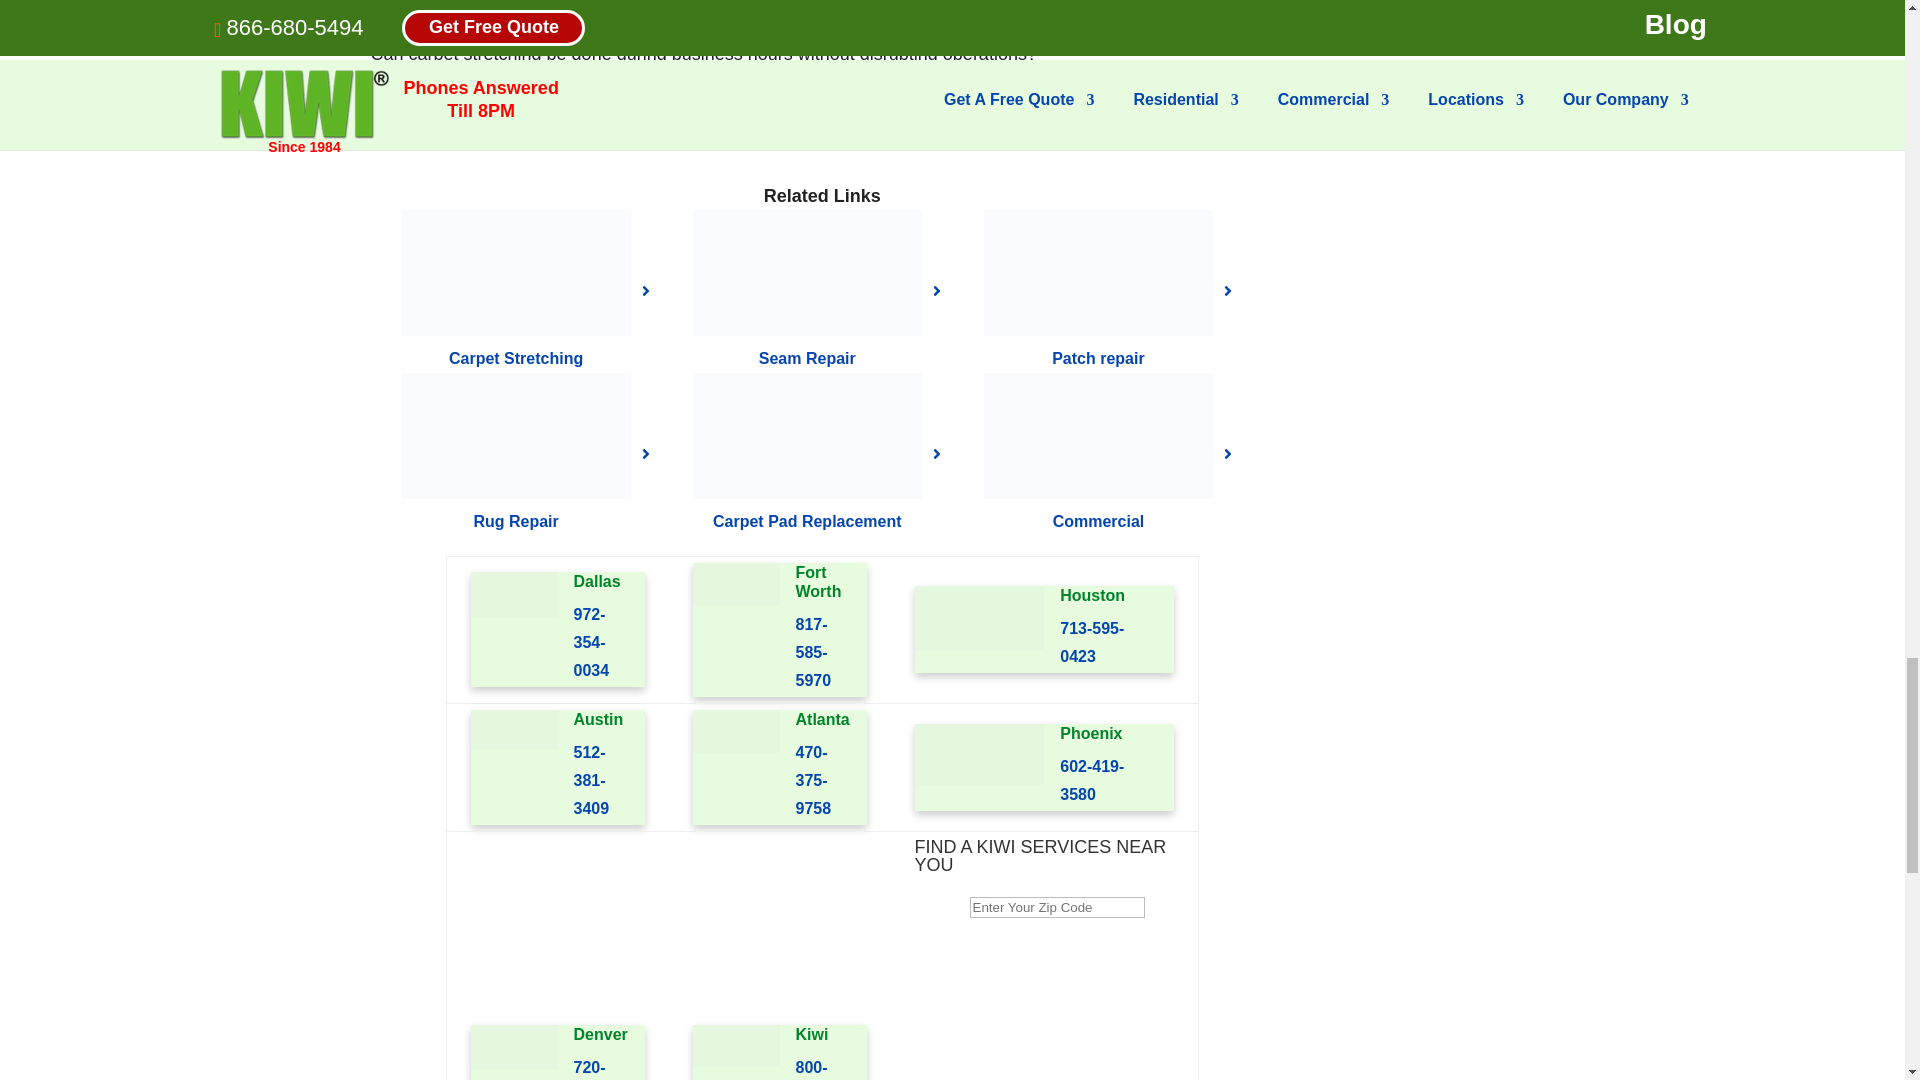 This screenshot has width=1920, height=1080. What do you see at coordinates (516, 358) in the screenshot?
I see `Carpet Stretching` at bounding box center [516, 358].